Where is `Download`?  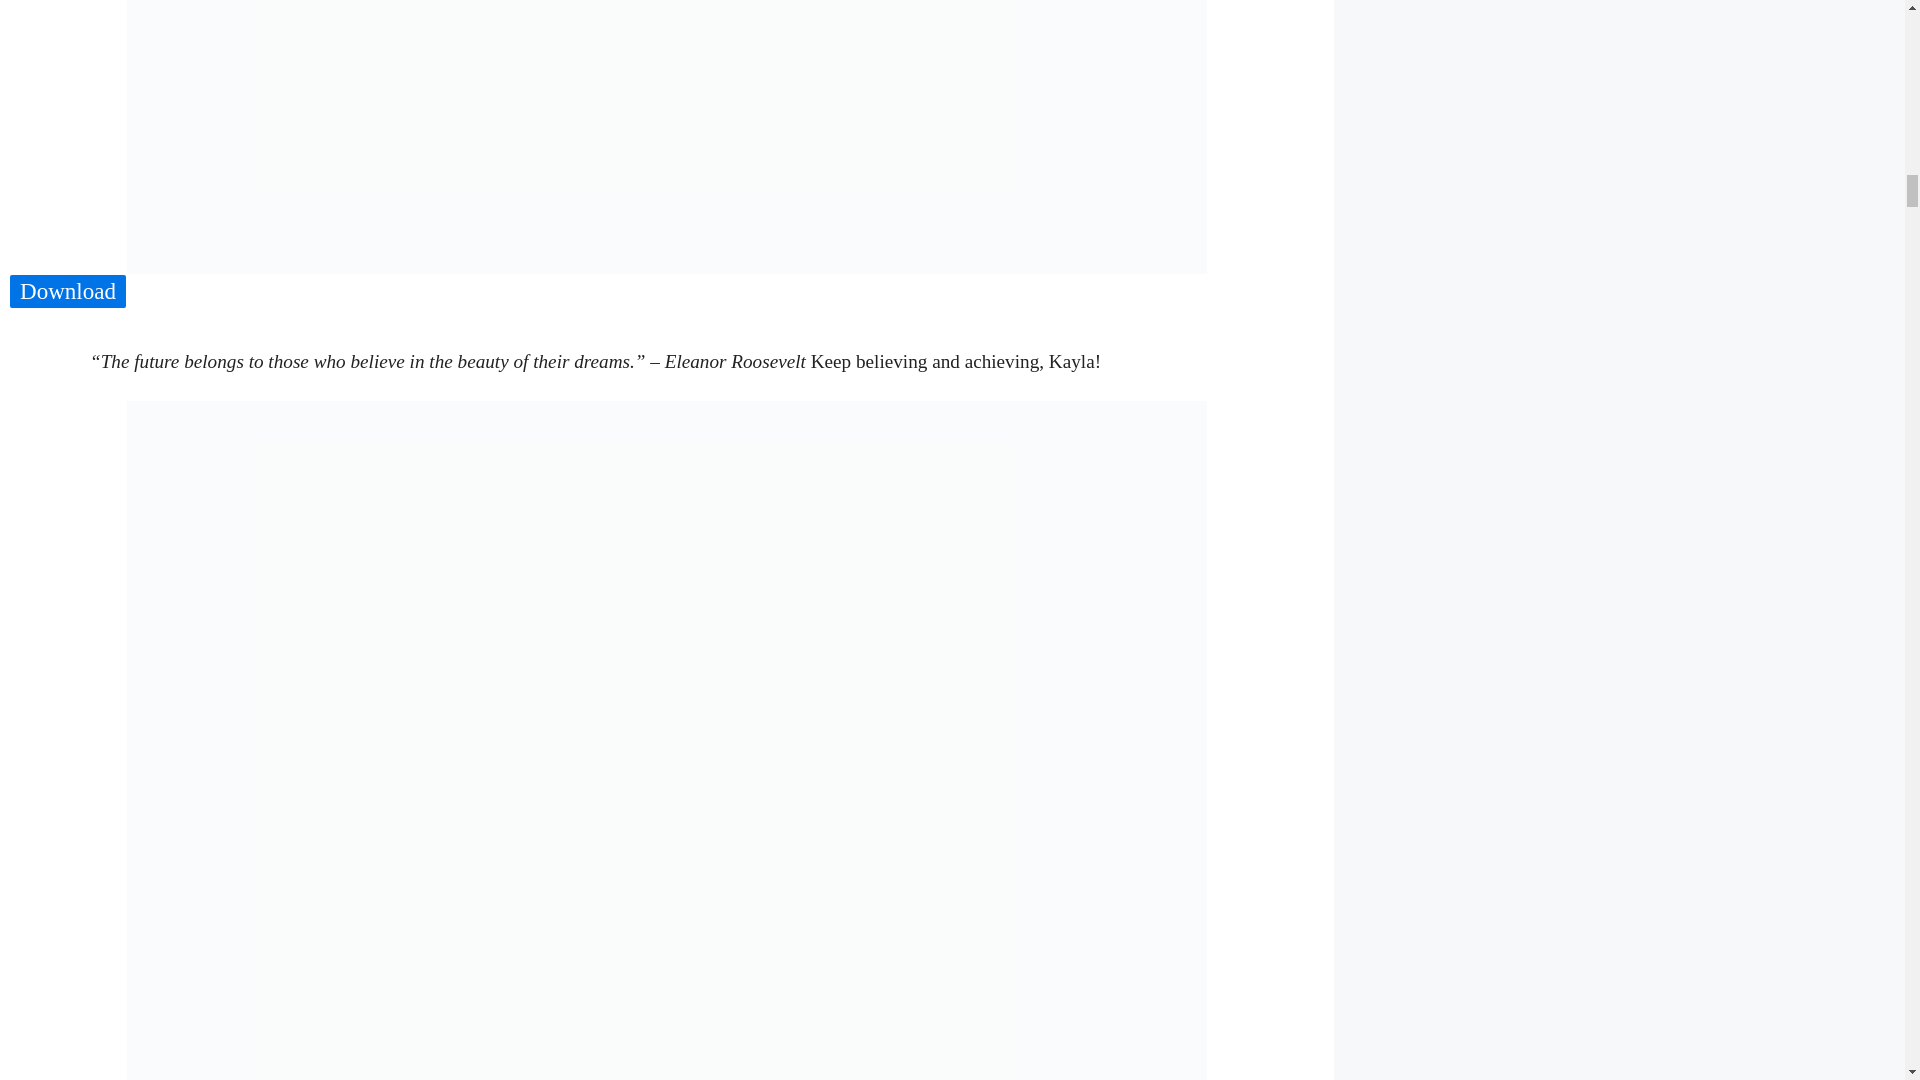 Download is located at coordinates (68, 292).